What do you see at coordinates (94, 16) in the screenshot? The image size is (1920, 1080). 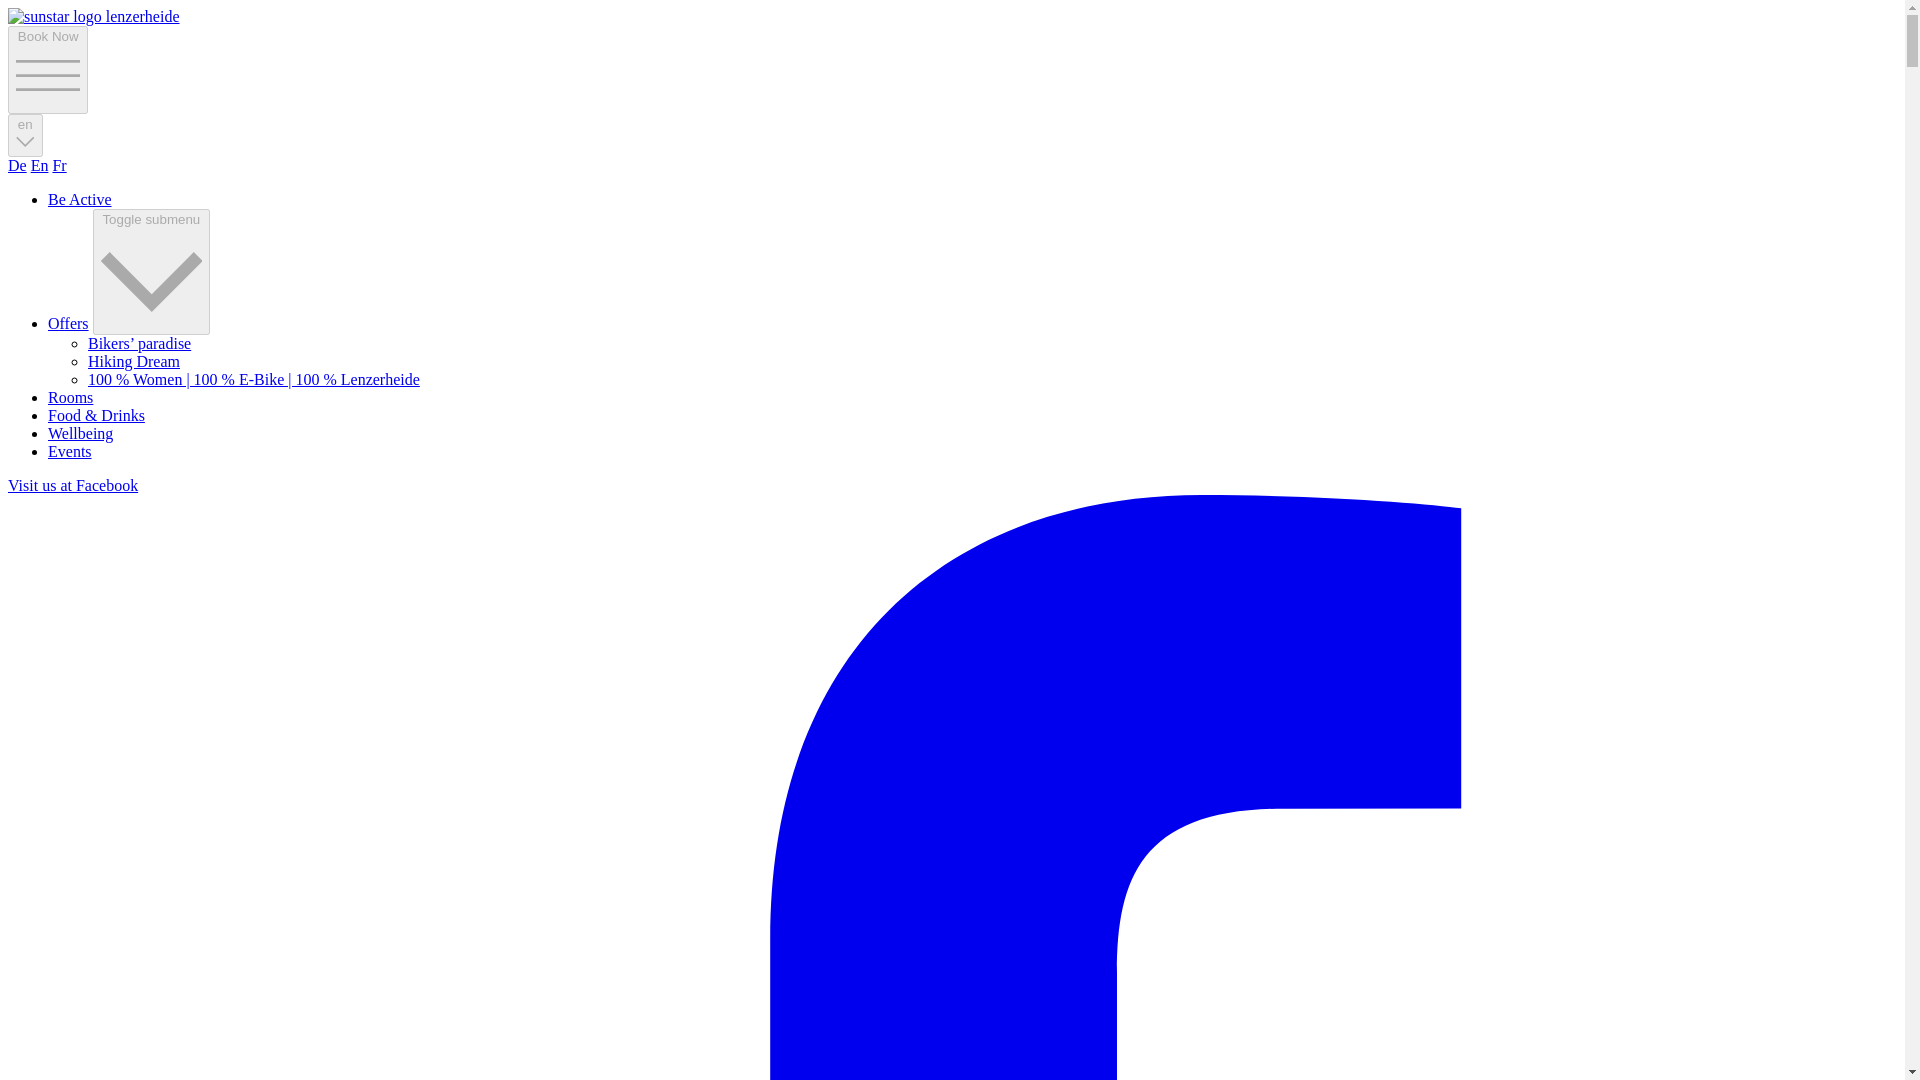 I see `Back to home` at bounding box center [94, 16].